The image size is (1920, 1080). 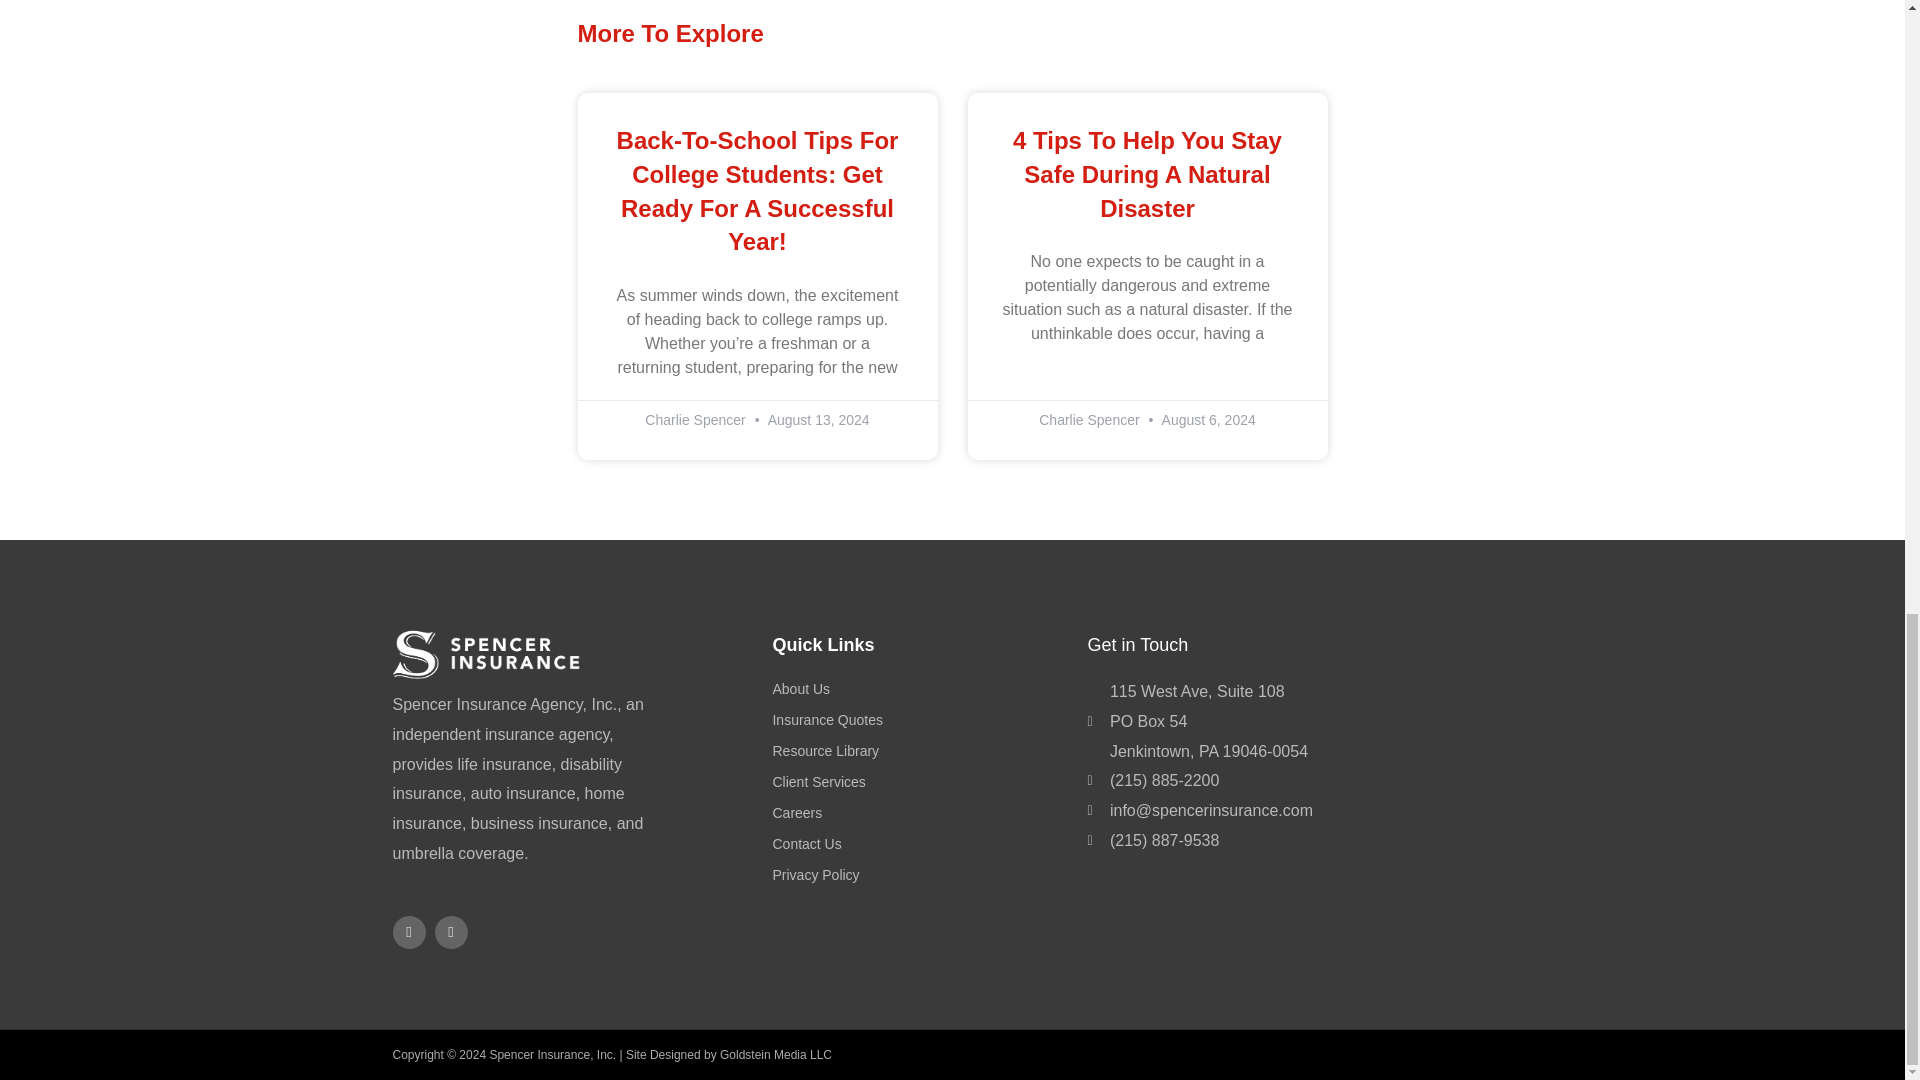 What do you see at coordinates (408, 932) in the screenshot?
I see `Facebook-f` at bounding box center [408, 932].